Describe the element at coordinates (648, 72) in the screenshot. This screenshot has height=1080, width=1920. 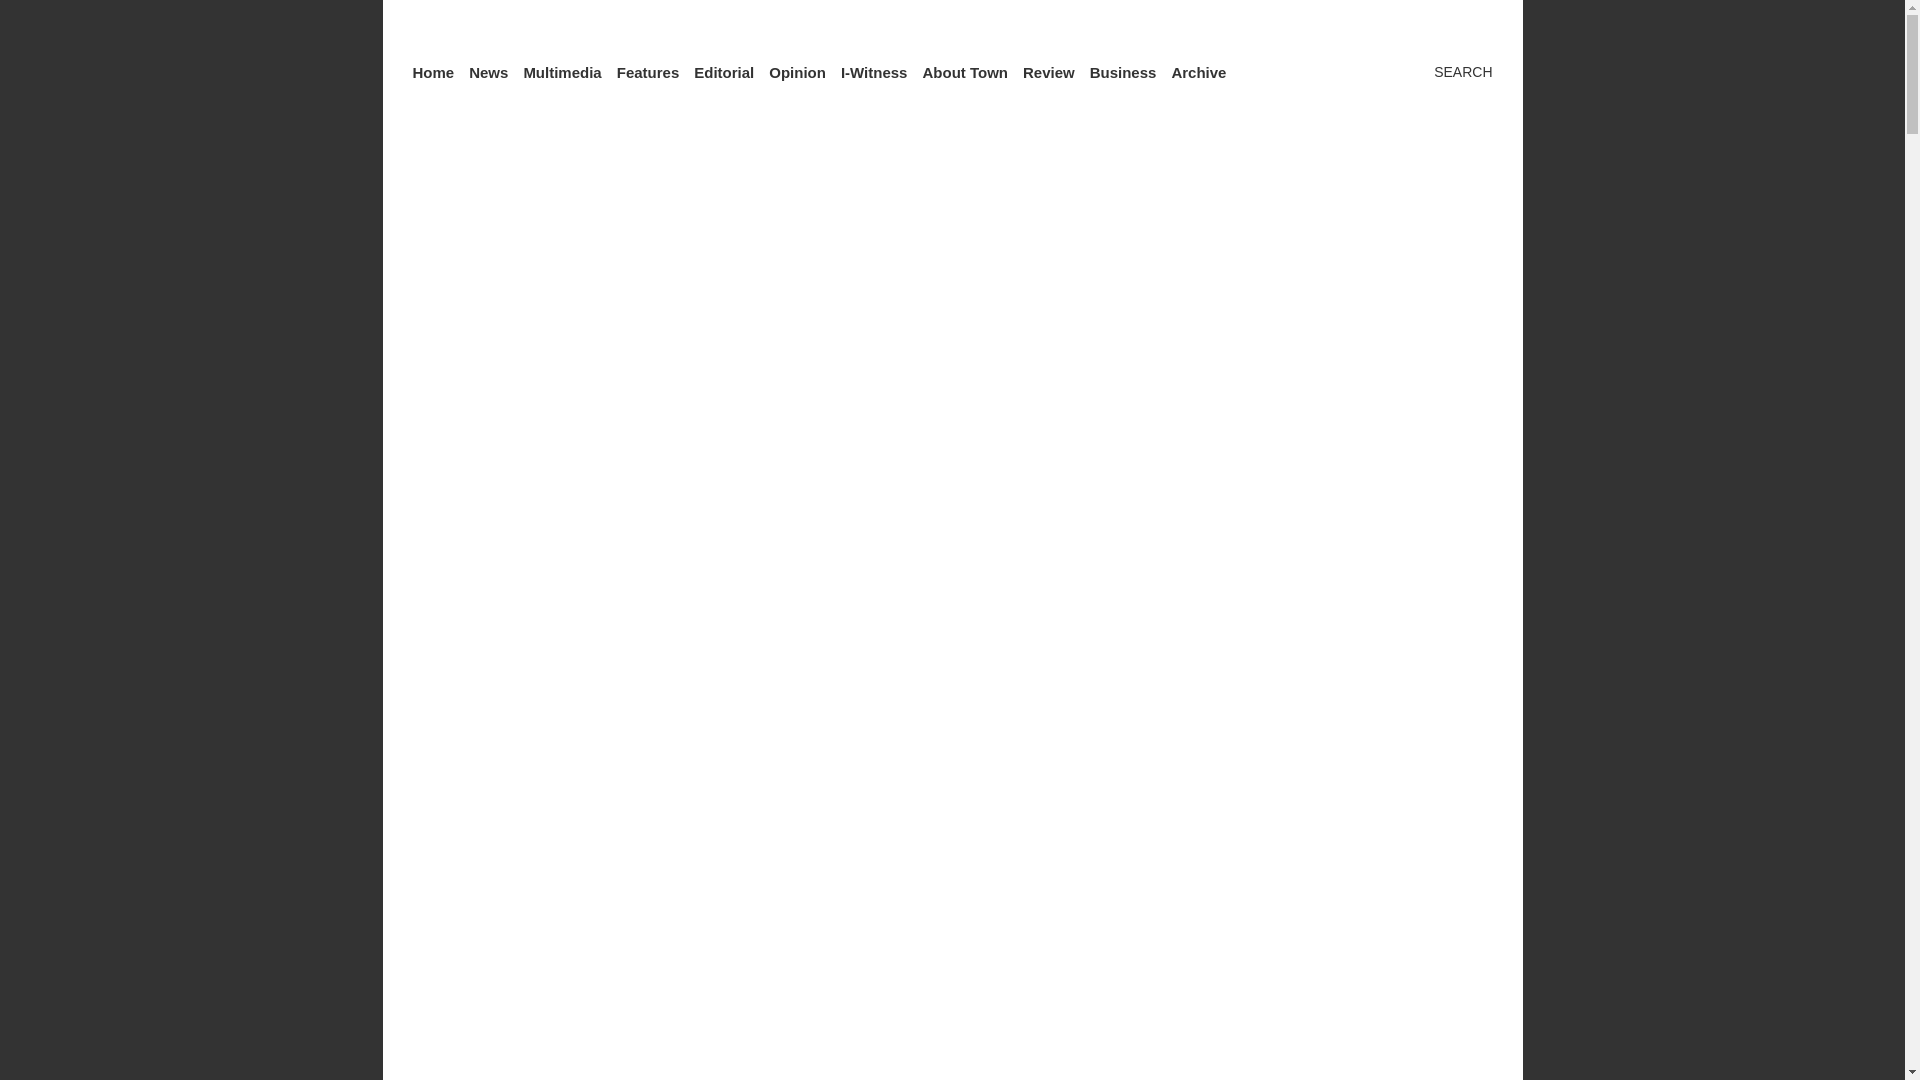
I see `Features` at that location.